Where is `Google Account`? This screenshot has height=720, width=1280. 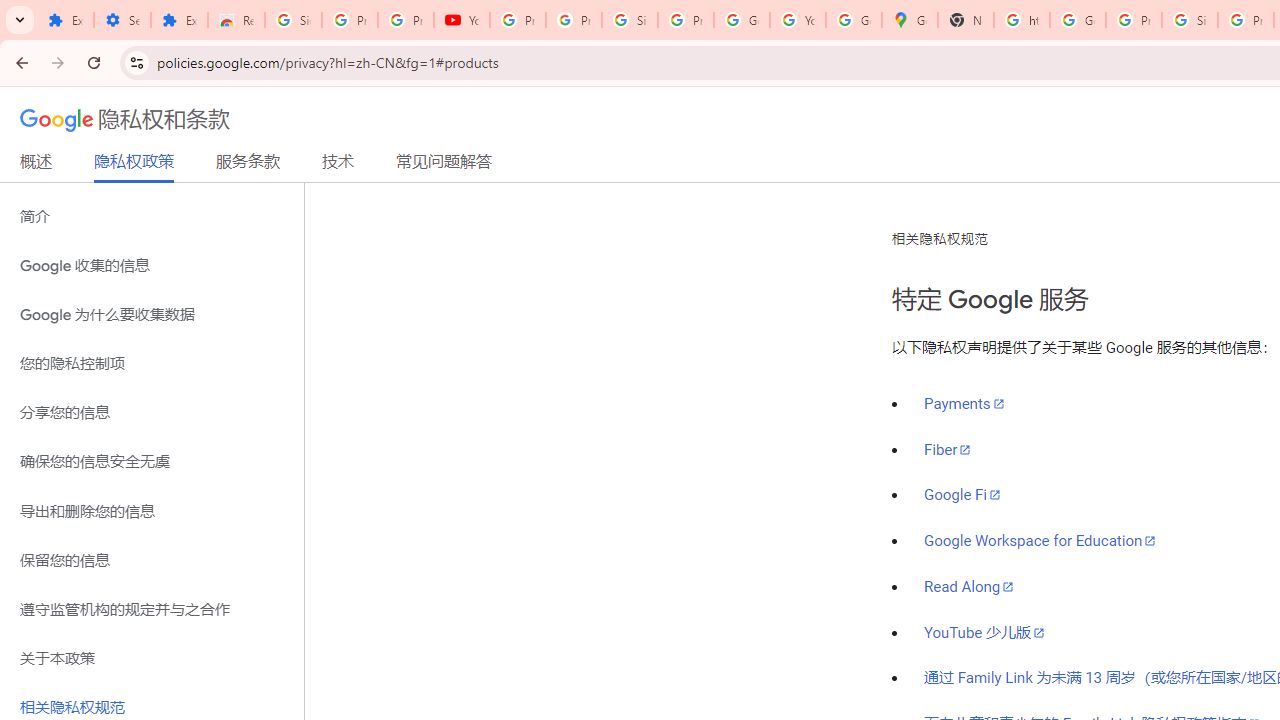
Google Account is located at coordinates (742, 20).